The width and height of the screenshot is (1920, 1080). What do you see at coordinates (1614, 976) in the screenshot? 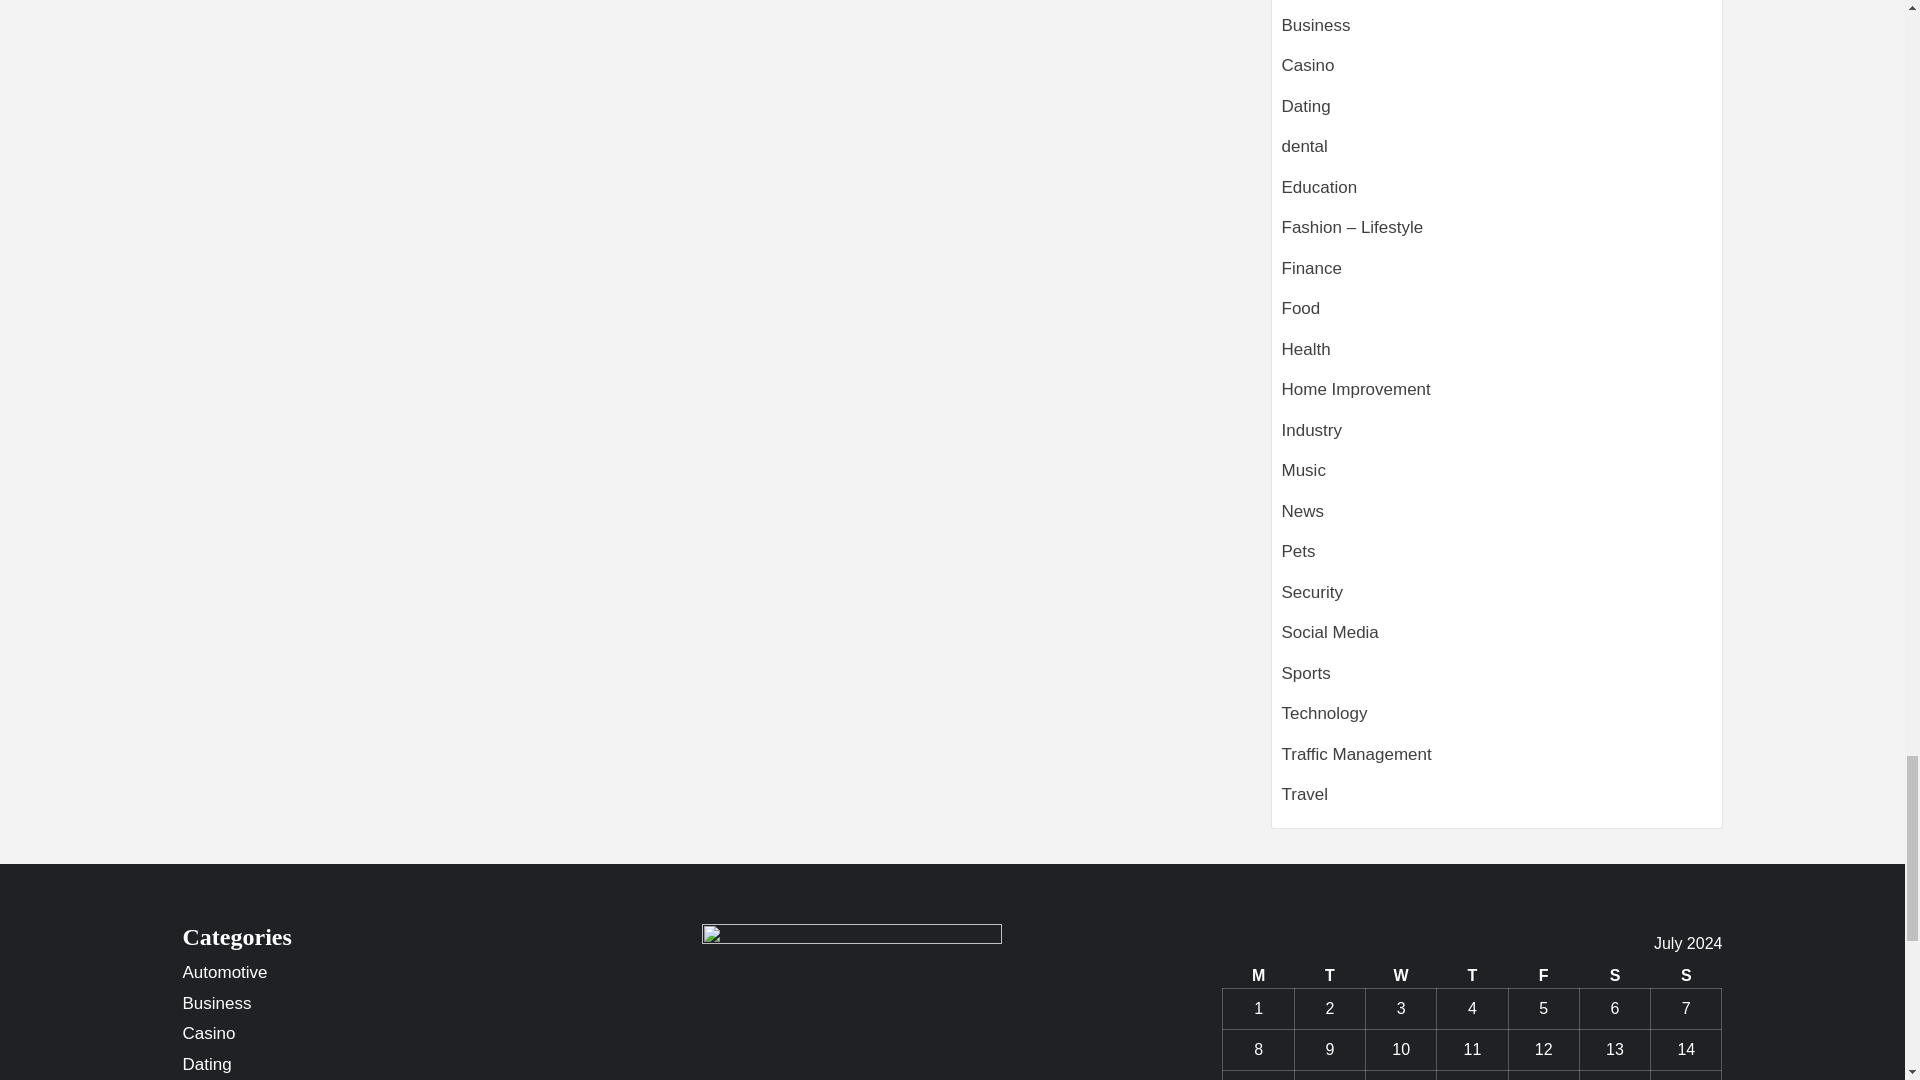
I see `Saturday` at bounding box center [1614, 976].